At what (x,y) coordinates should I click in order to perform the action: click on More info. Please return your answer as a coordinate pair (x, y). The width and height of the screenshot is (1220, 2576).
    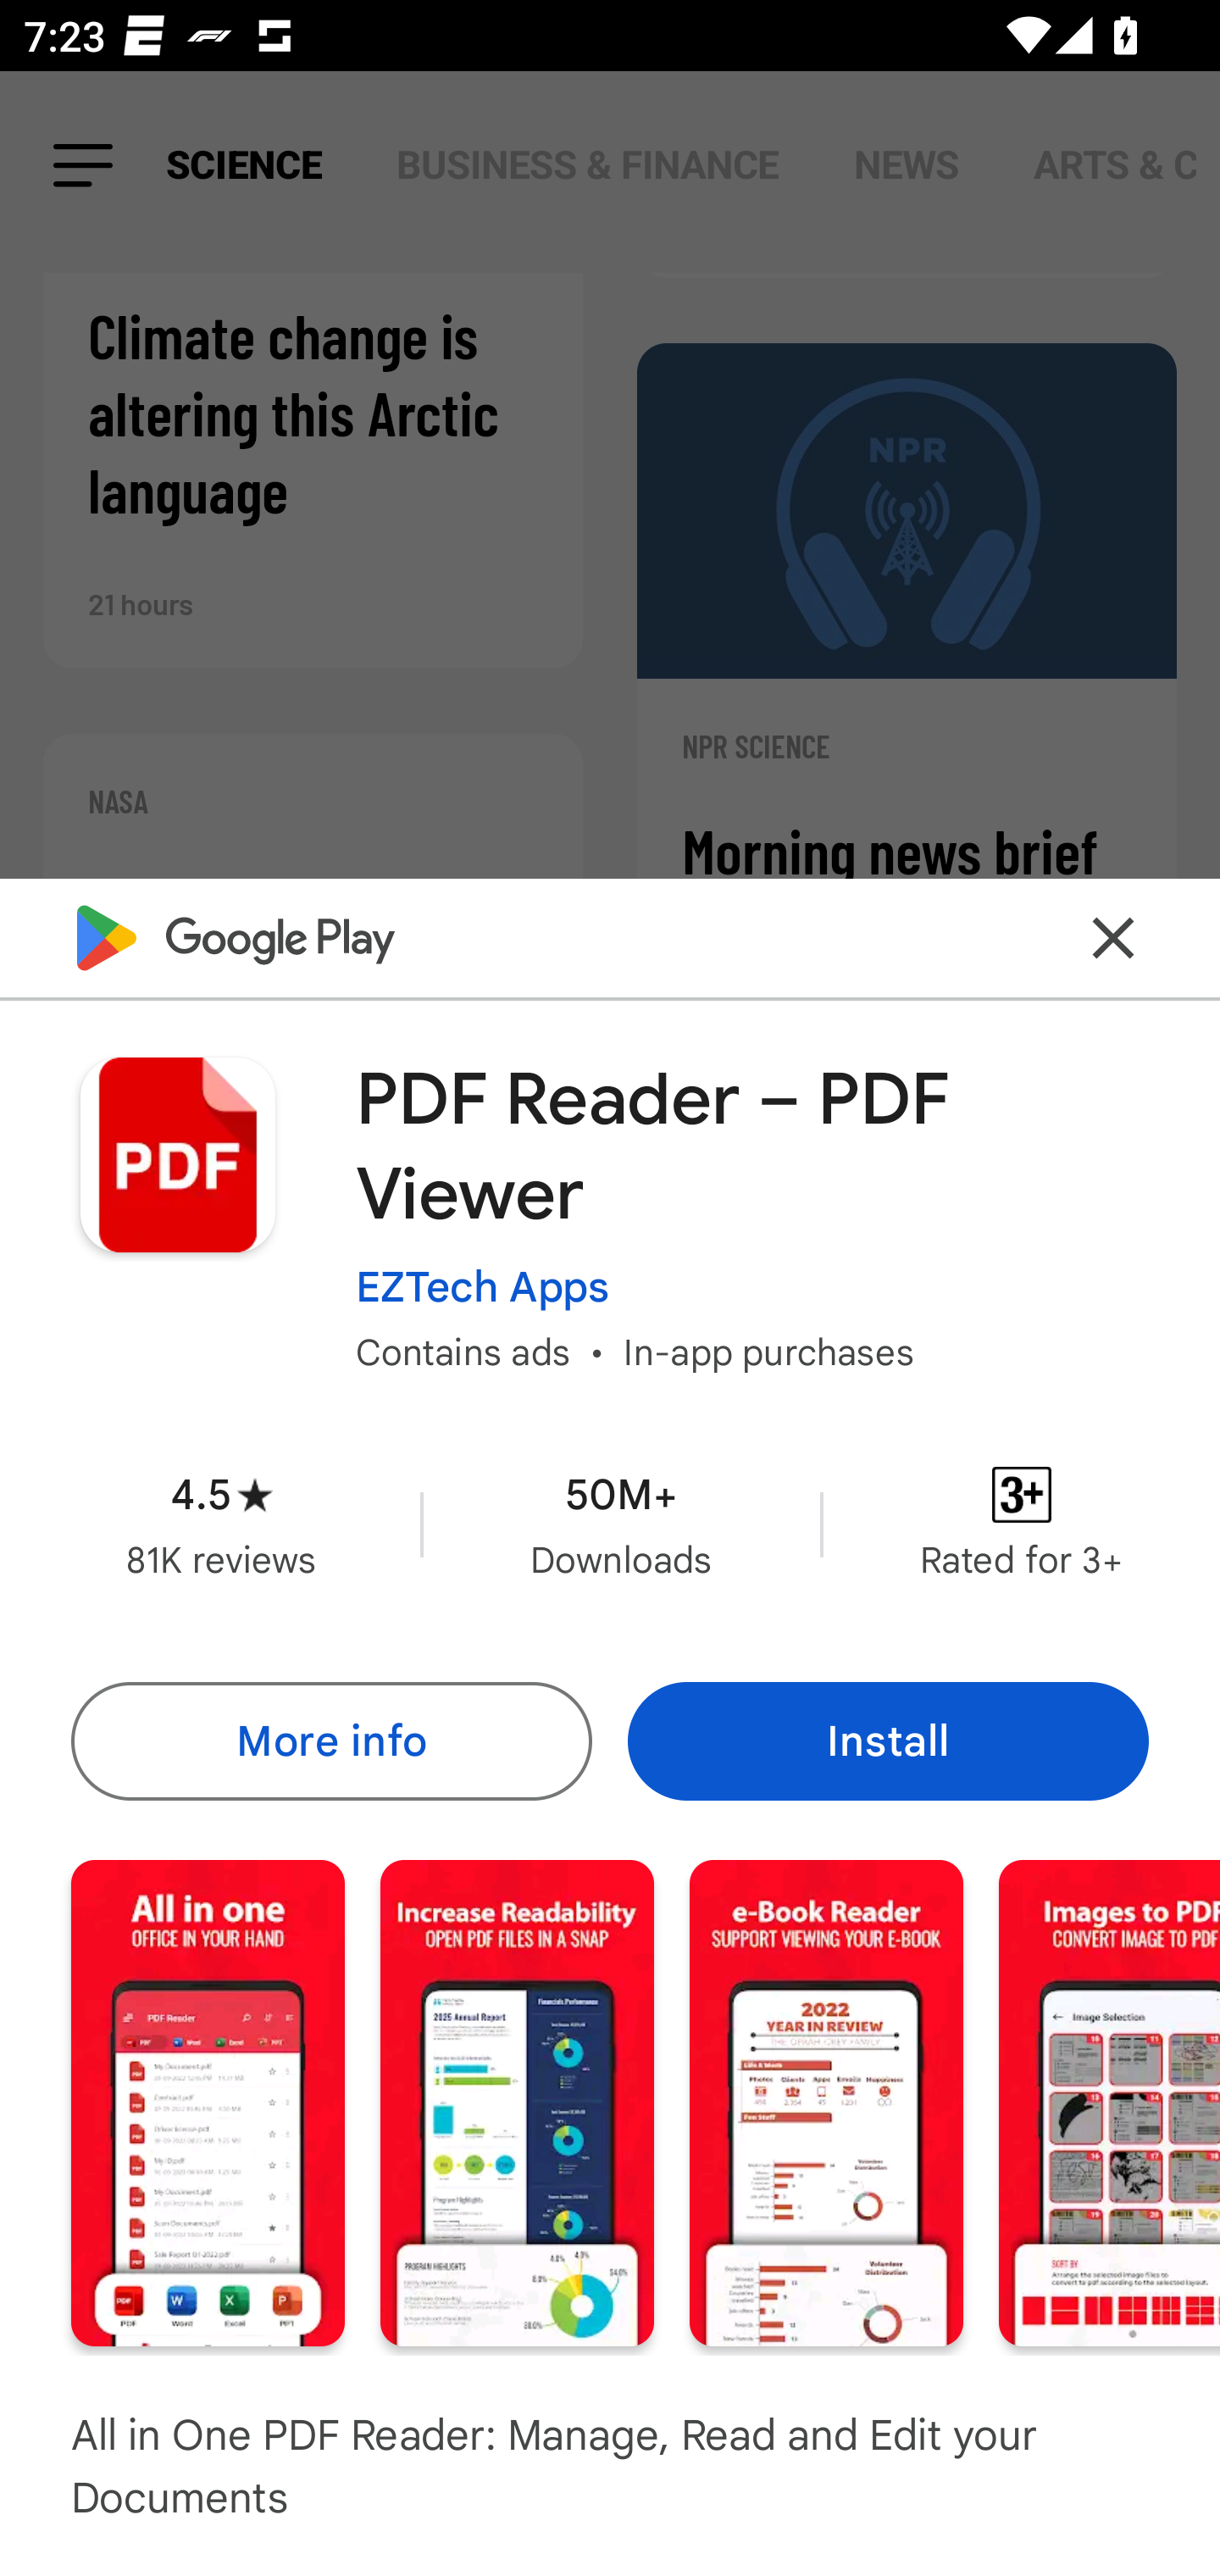
    Looking at the image, I should click on (330, 1740).